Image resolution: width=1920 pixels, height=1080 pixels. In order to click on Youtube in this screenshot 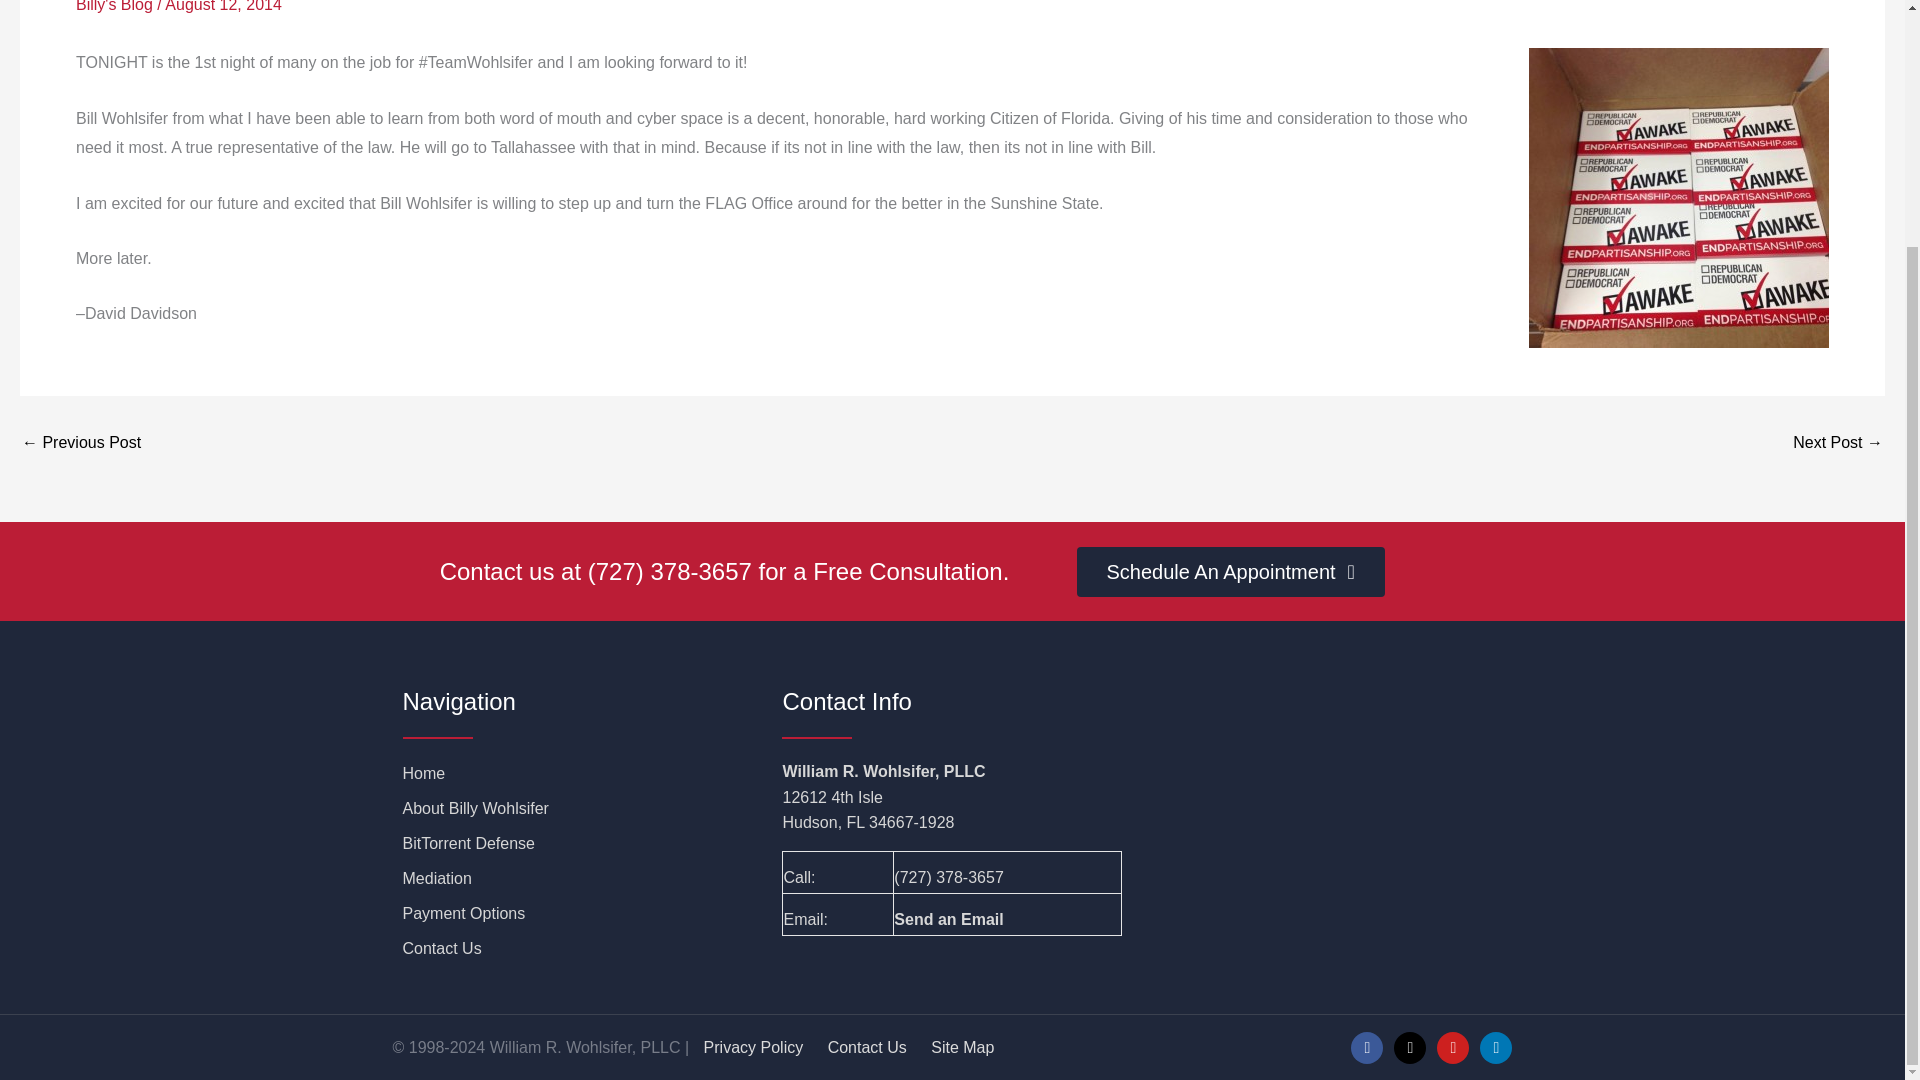, I will do `click(1452, 1048)`.